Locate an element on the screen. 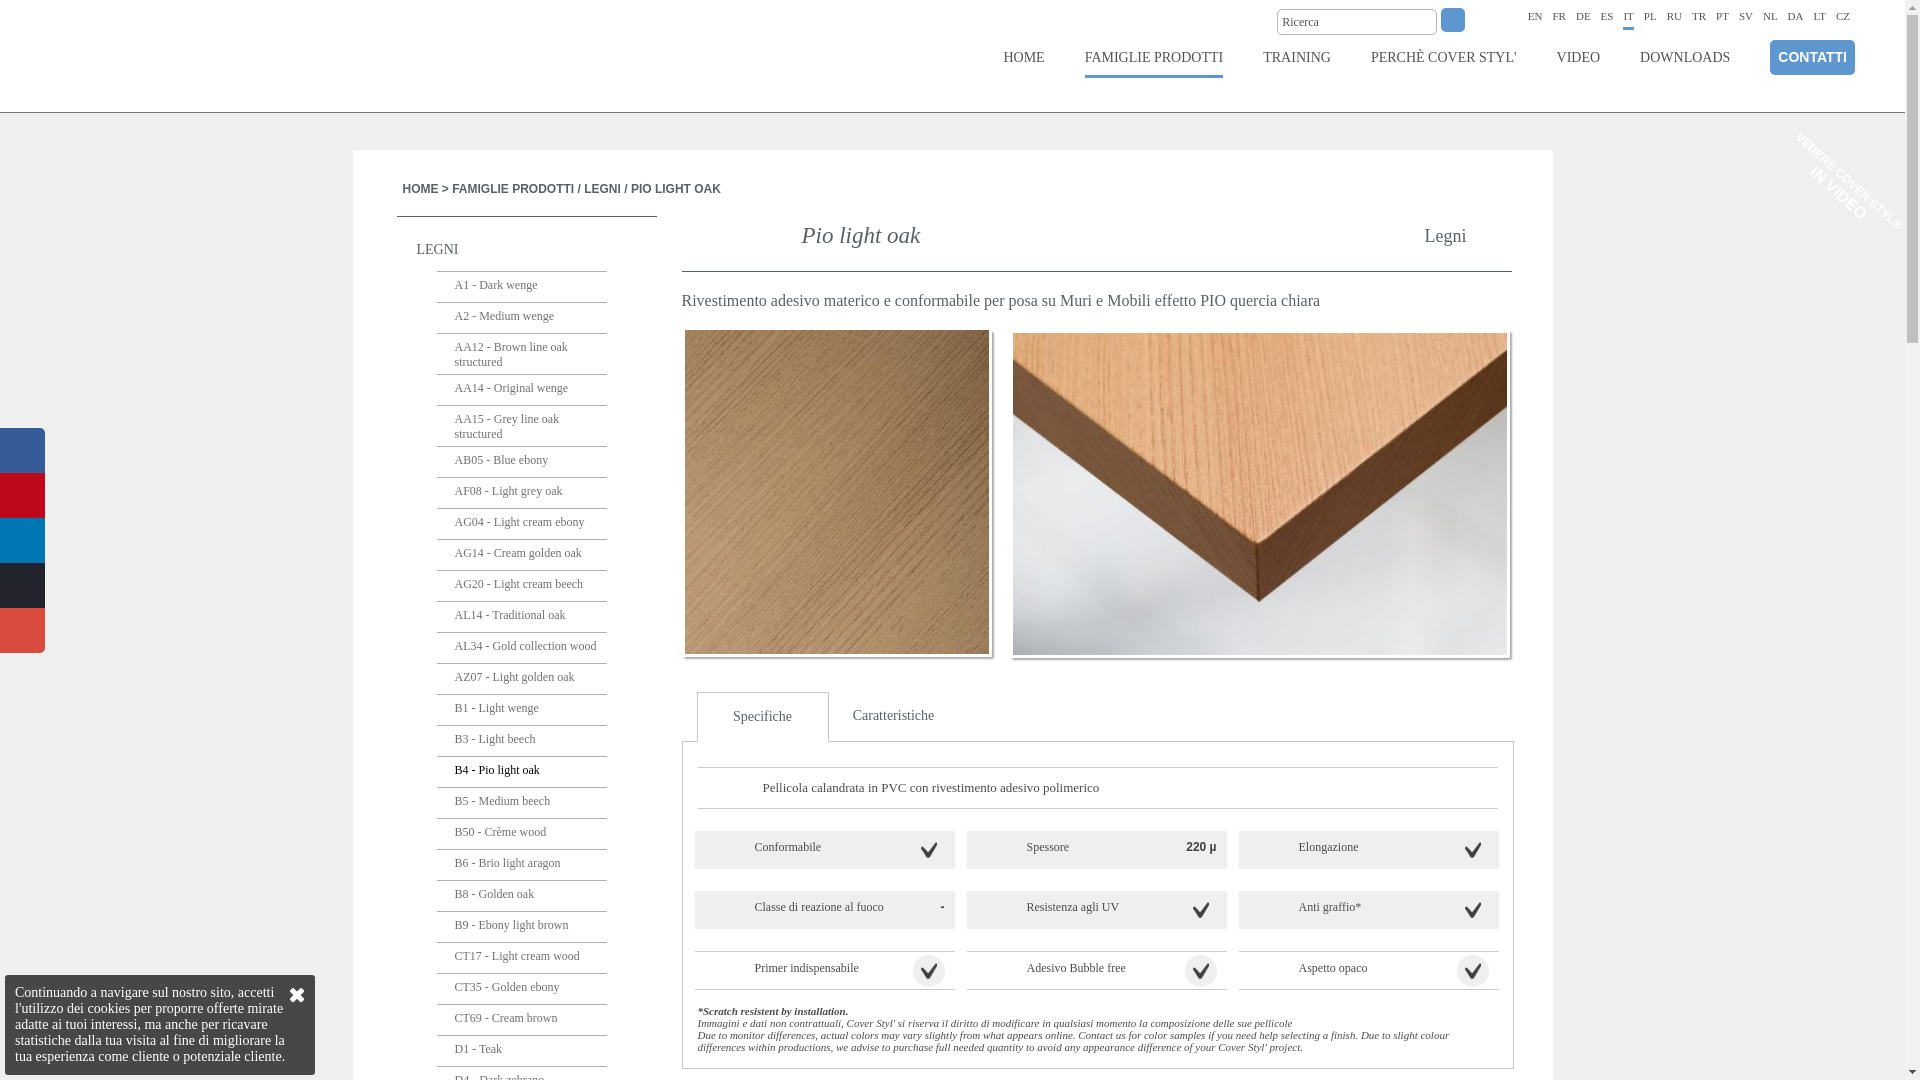  PT is located at coordinates (1722, 16).